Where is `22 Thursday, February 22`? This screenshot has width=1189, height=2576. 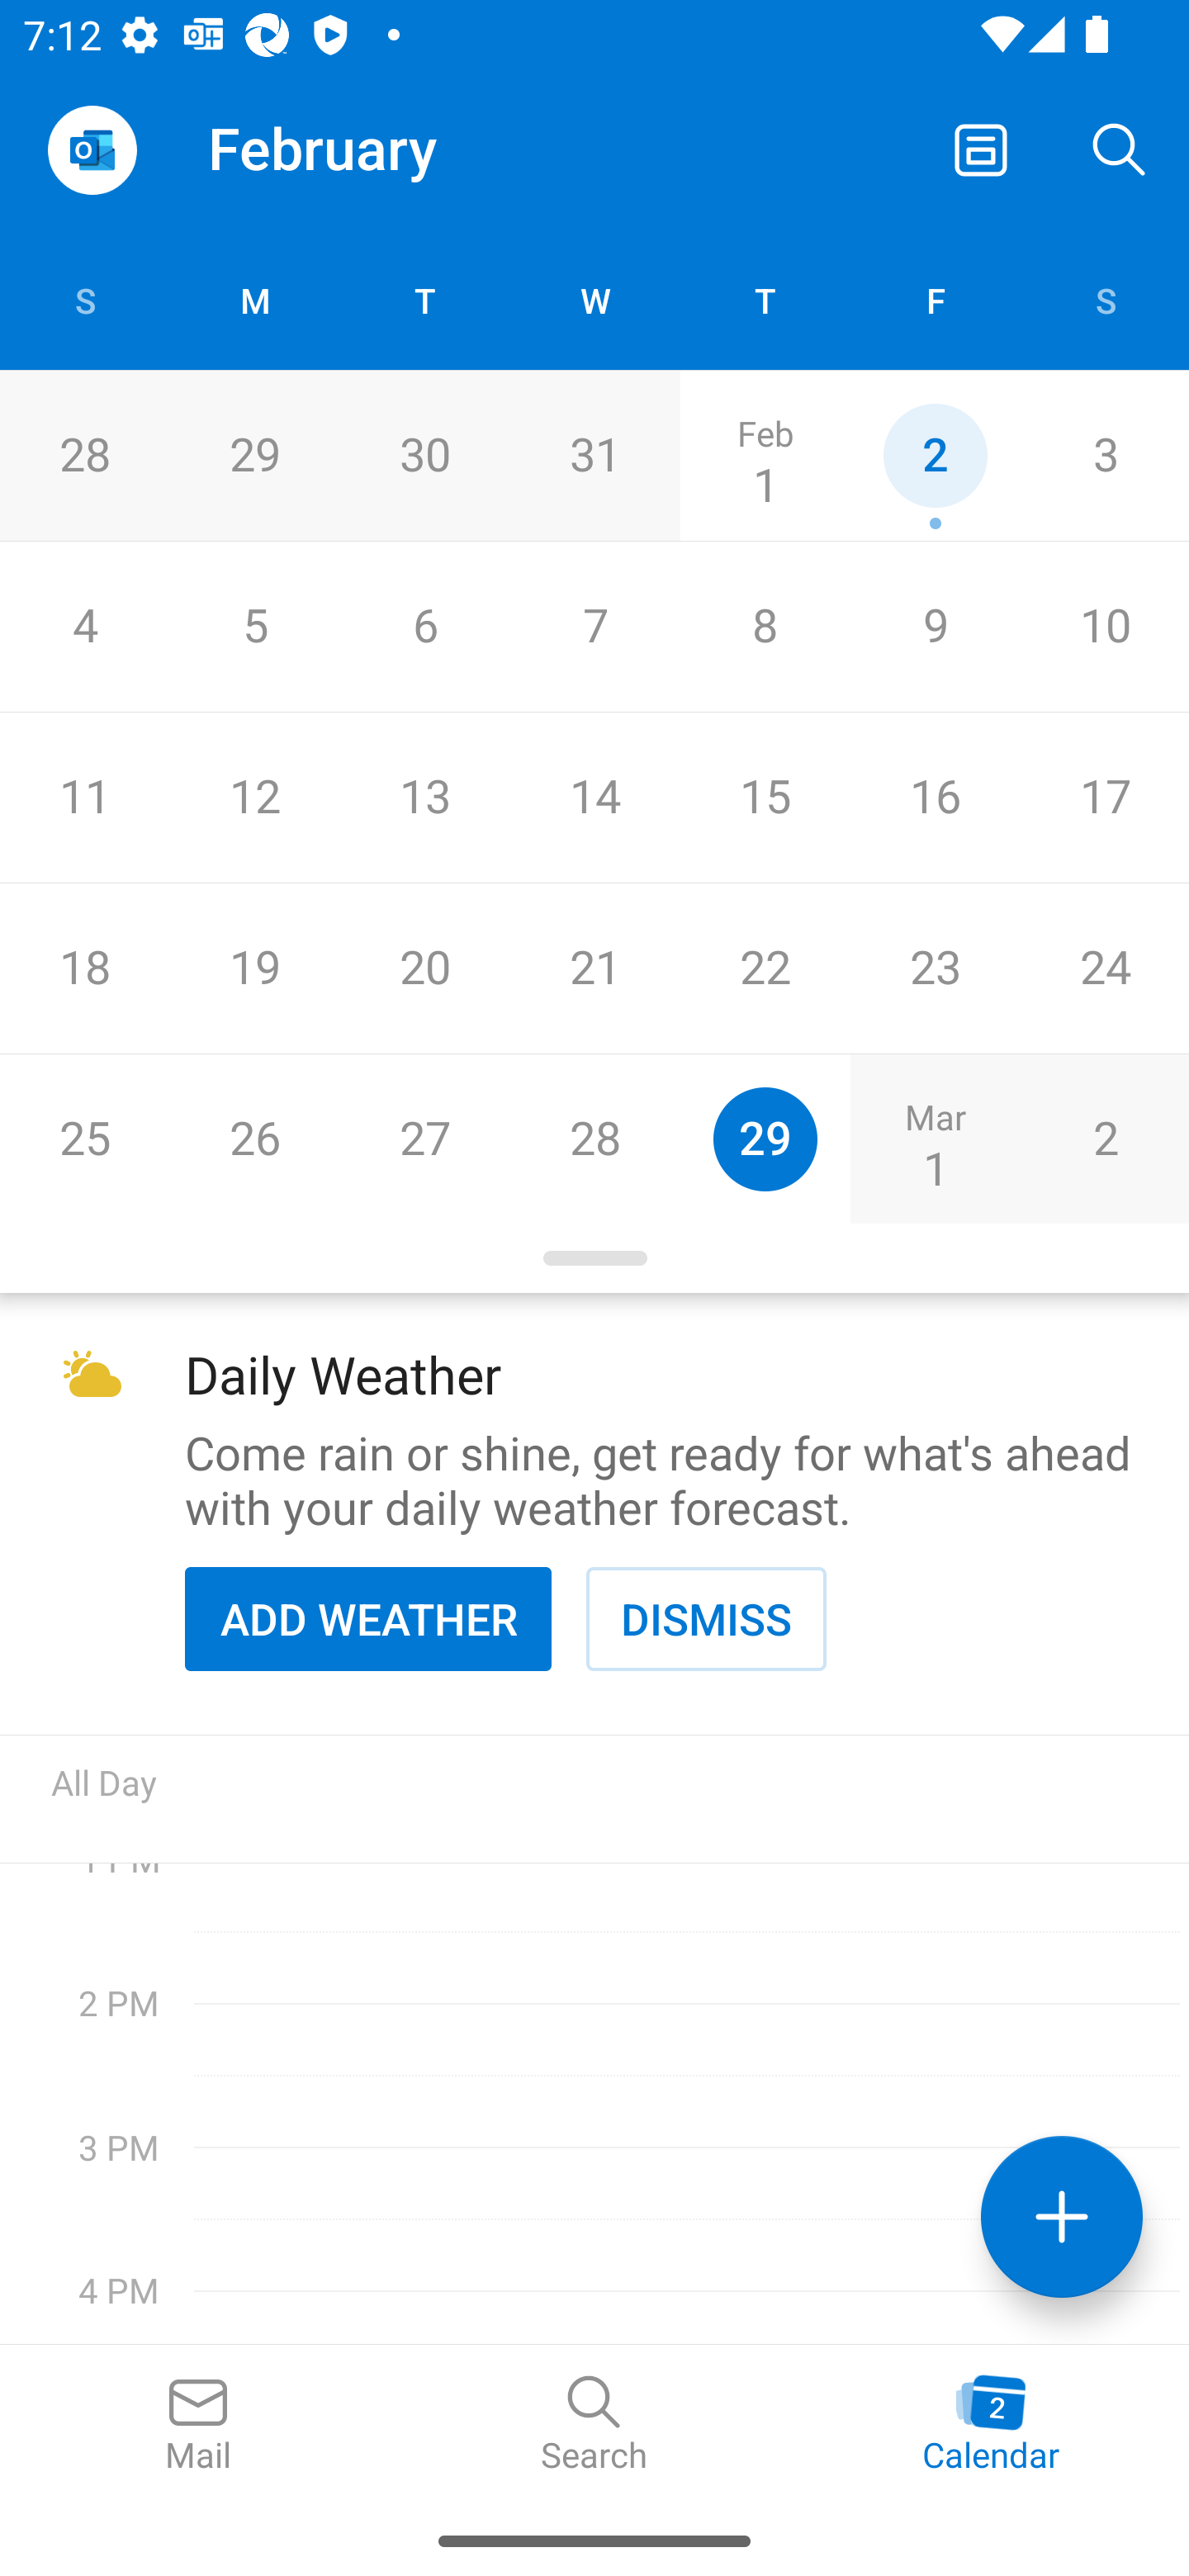 22 Thursday, February 22 is located at coordinates (765, 968).